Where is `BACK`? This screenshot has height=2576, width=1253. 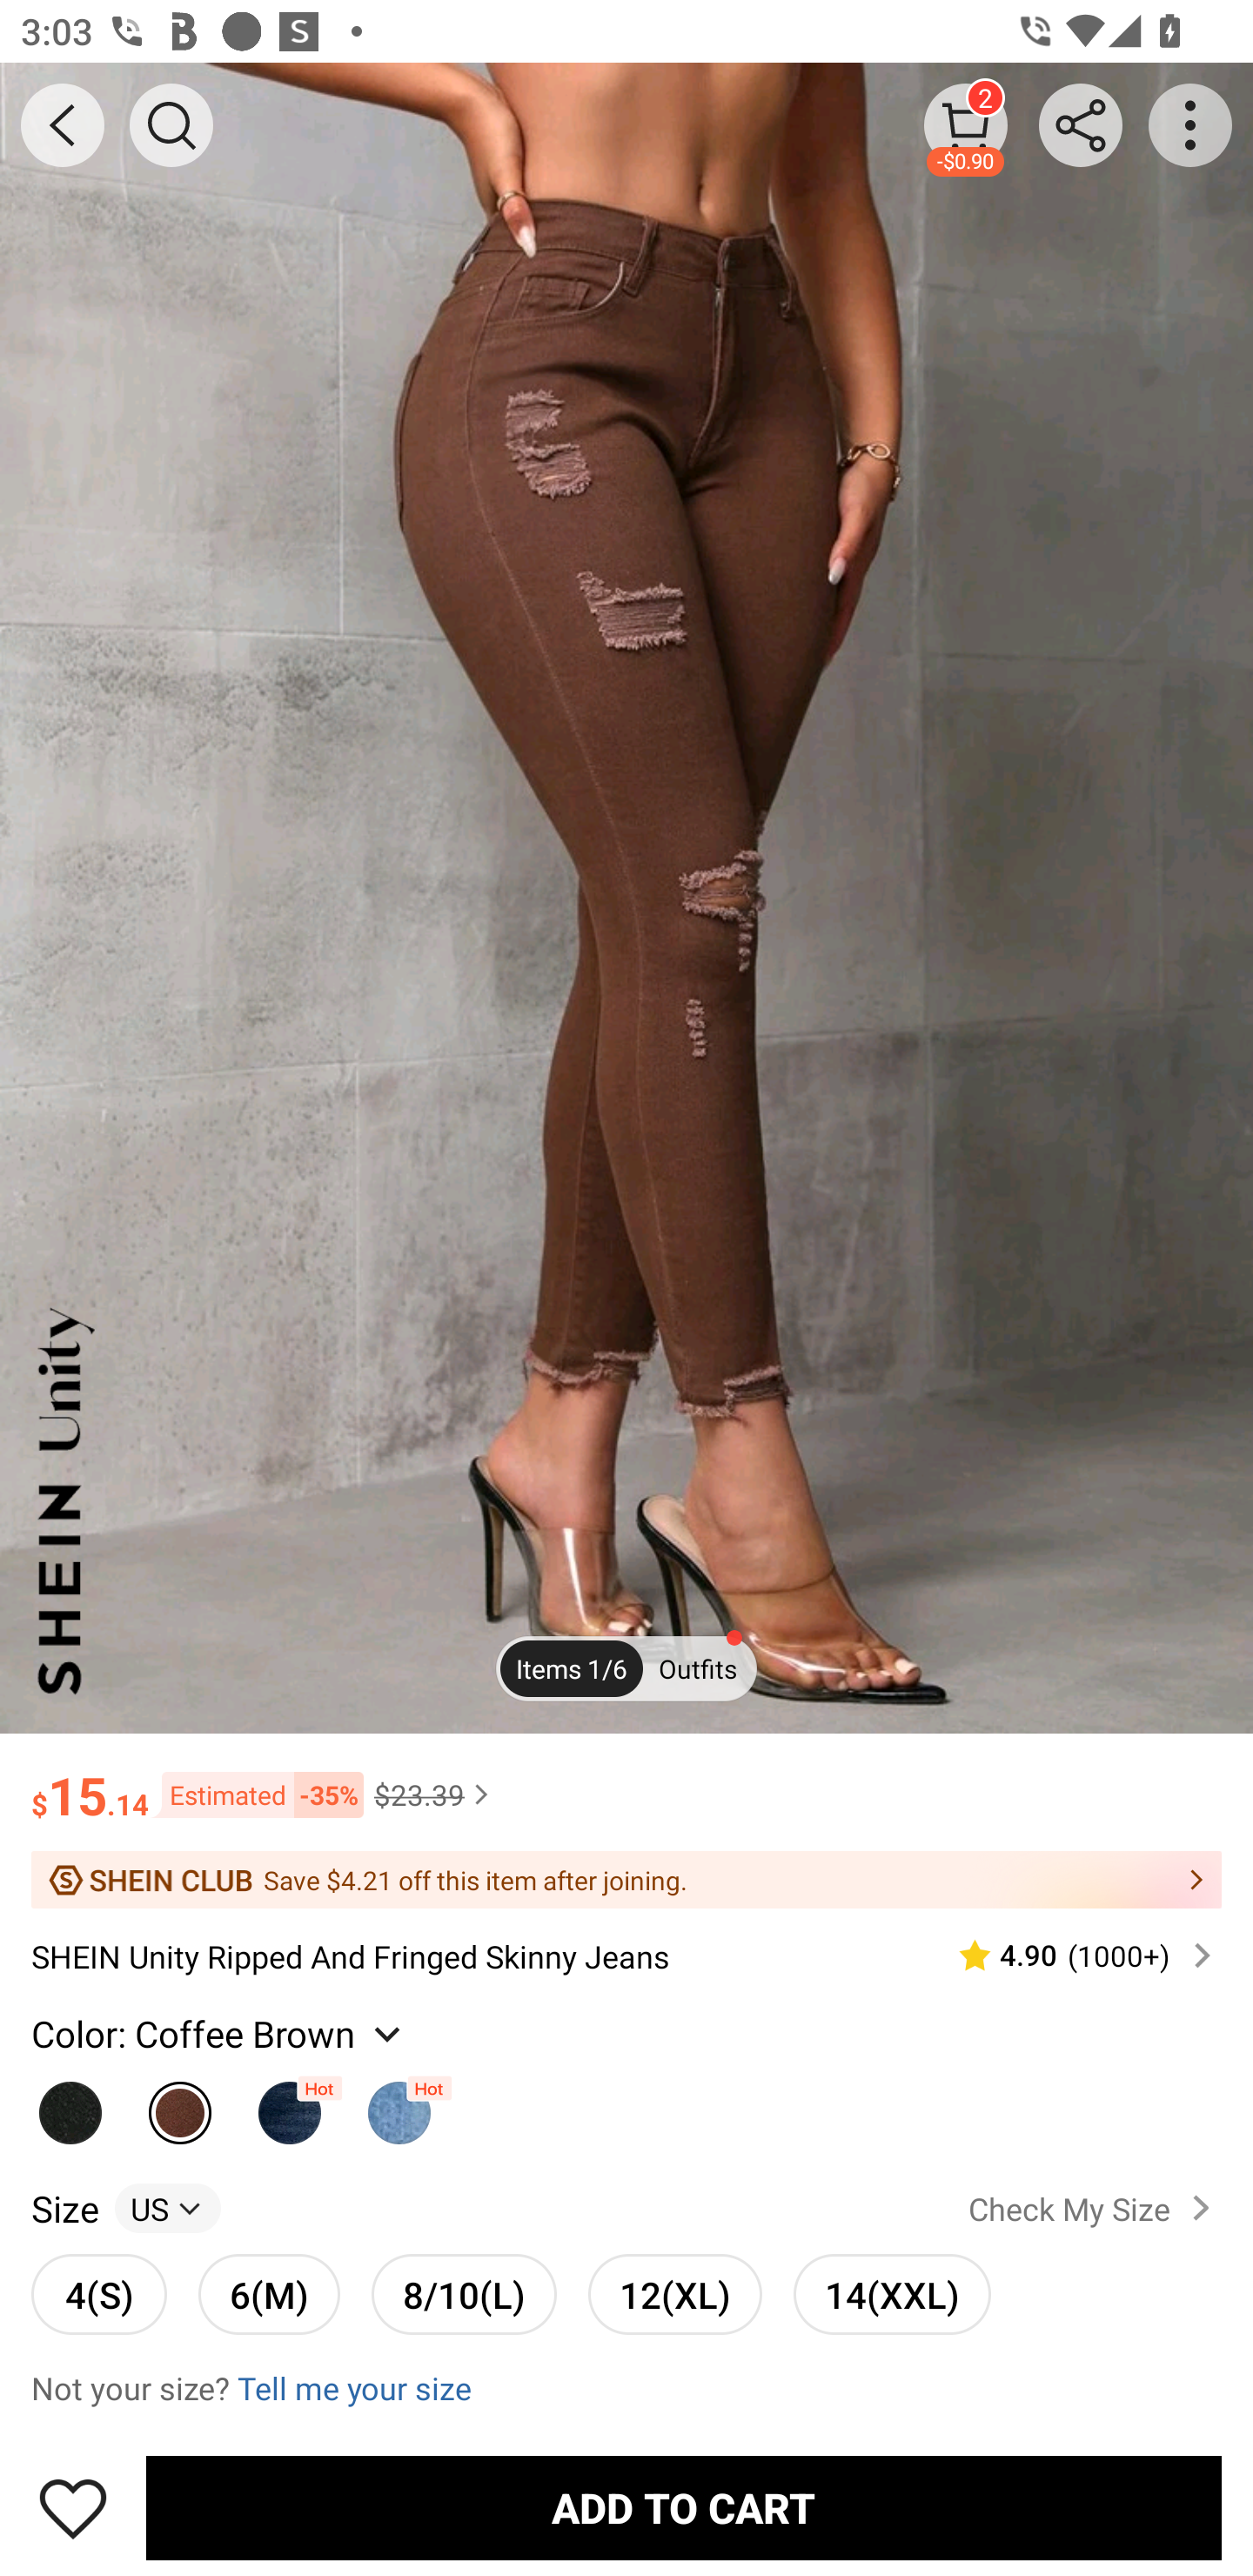
BACK is located at coordinates (63, 125).